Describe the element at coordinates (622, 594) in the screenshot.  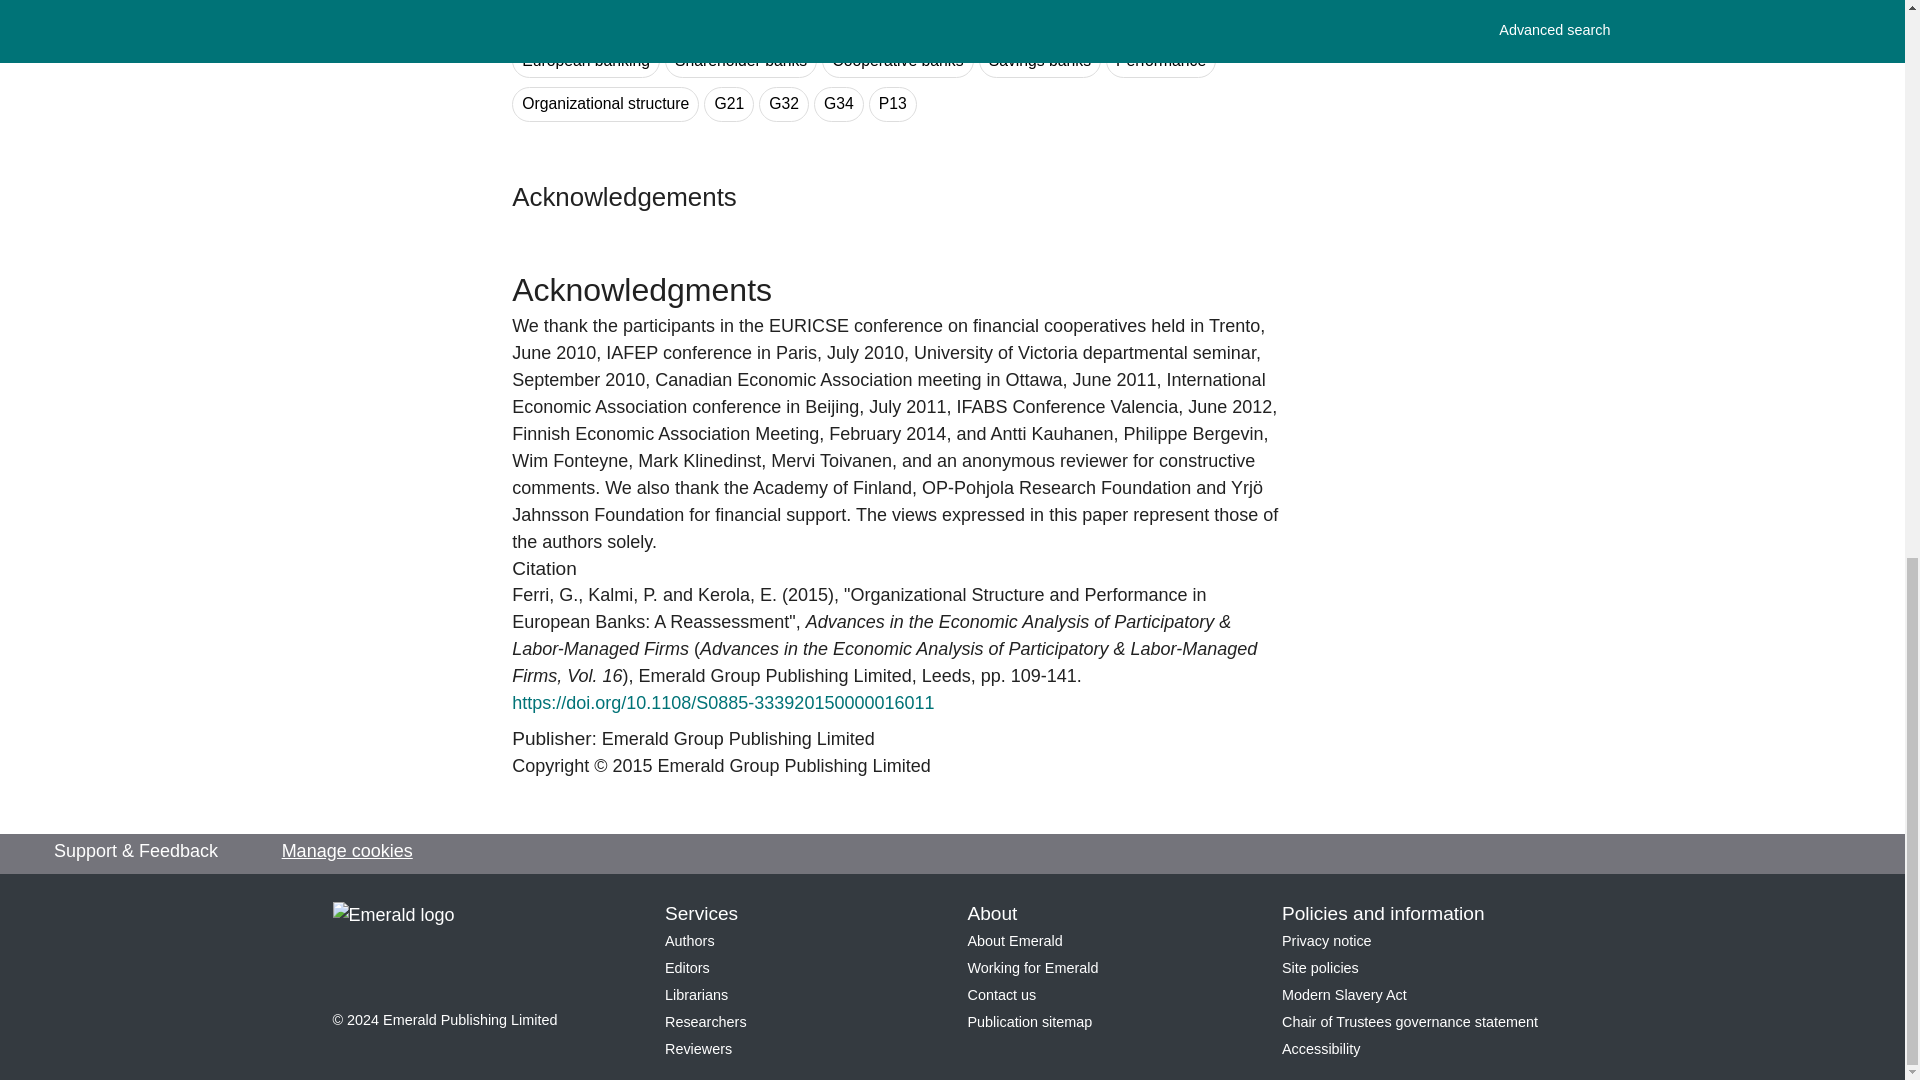
I see `Panu Kalmi` at that location.